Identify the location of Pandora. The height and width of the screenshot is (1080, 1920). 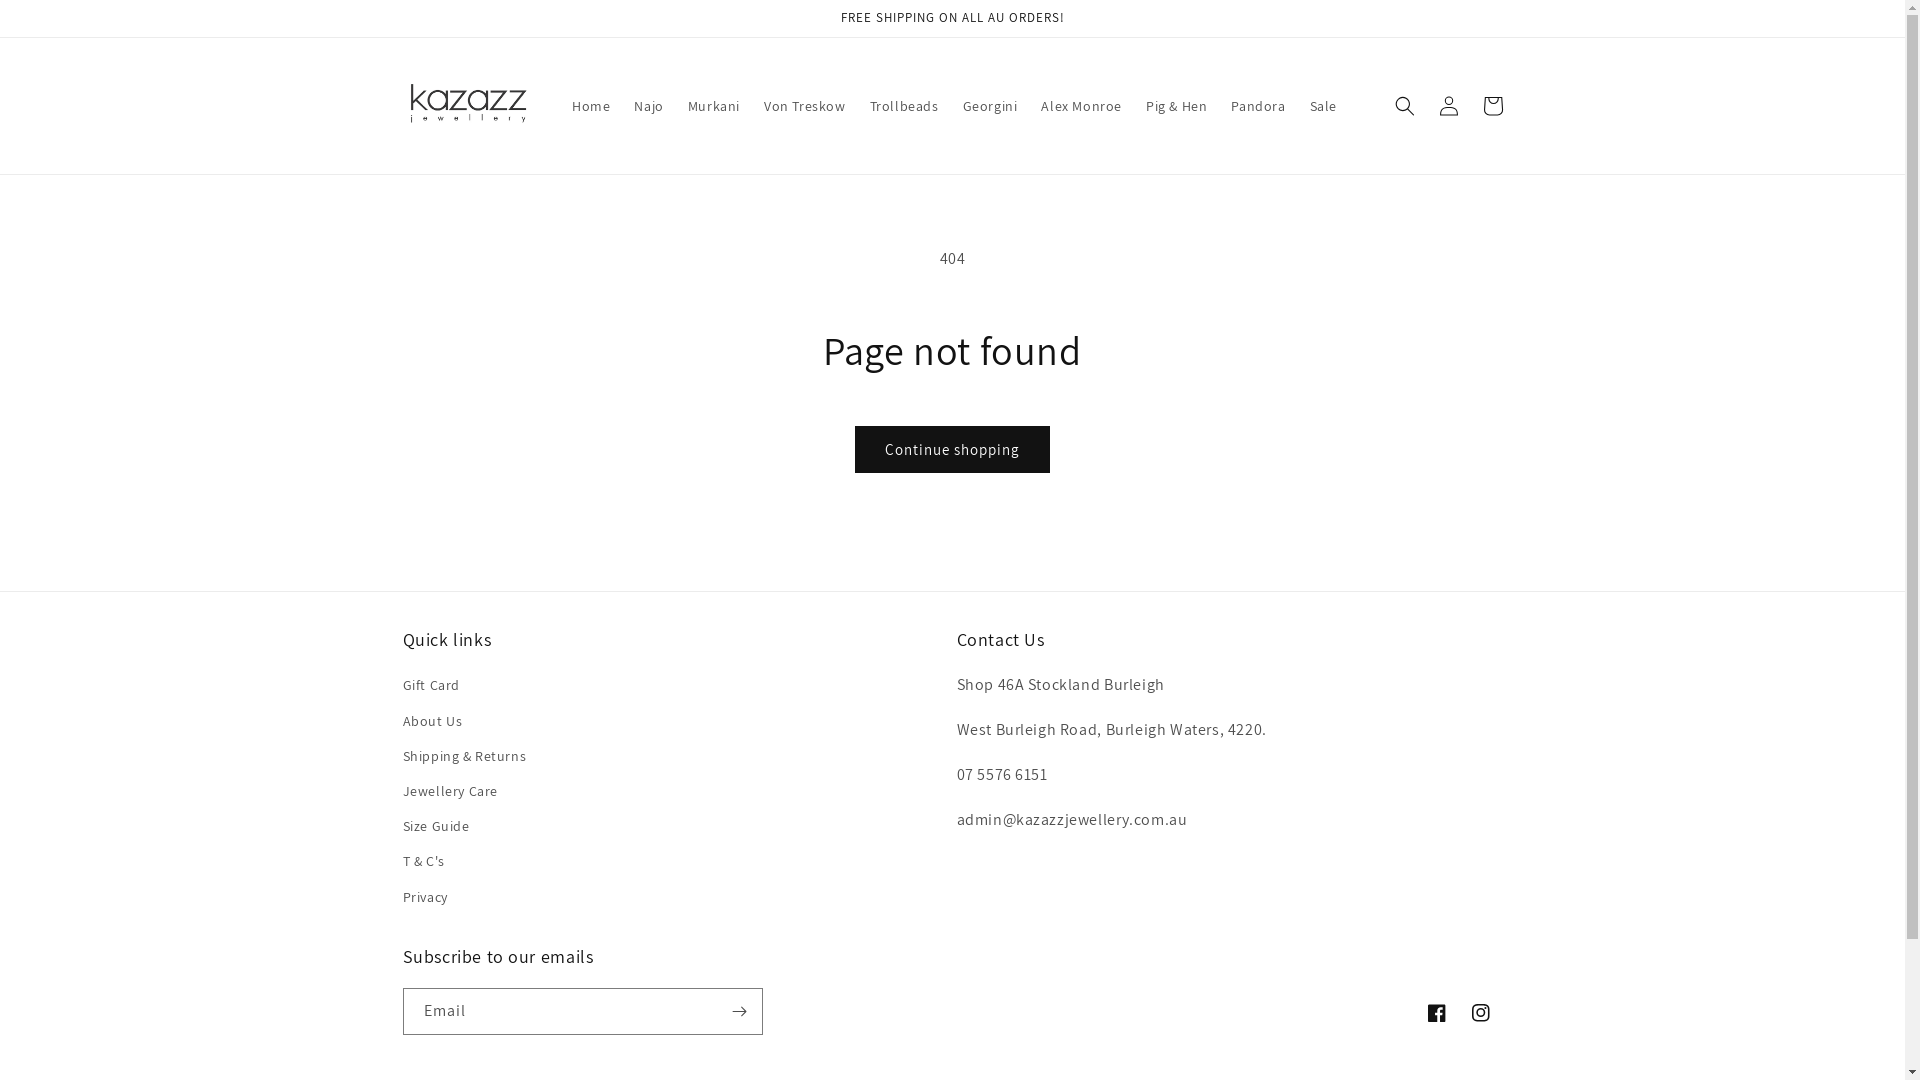
(1258, 106).